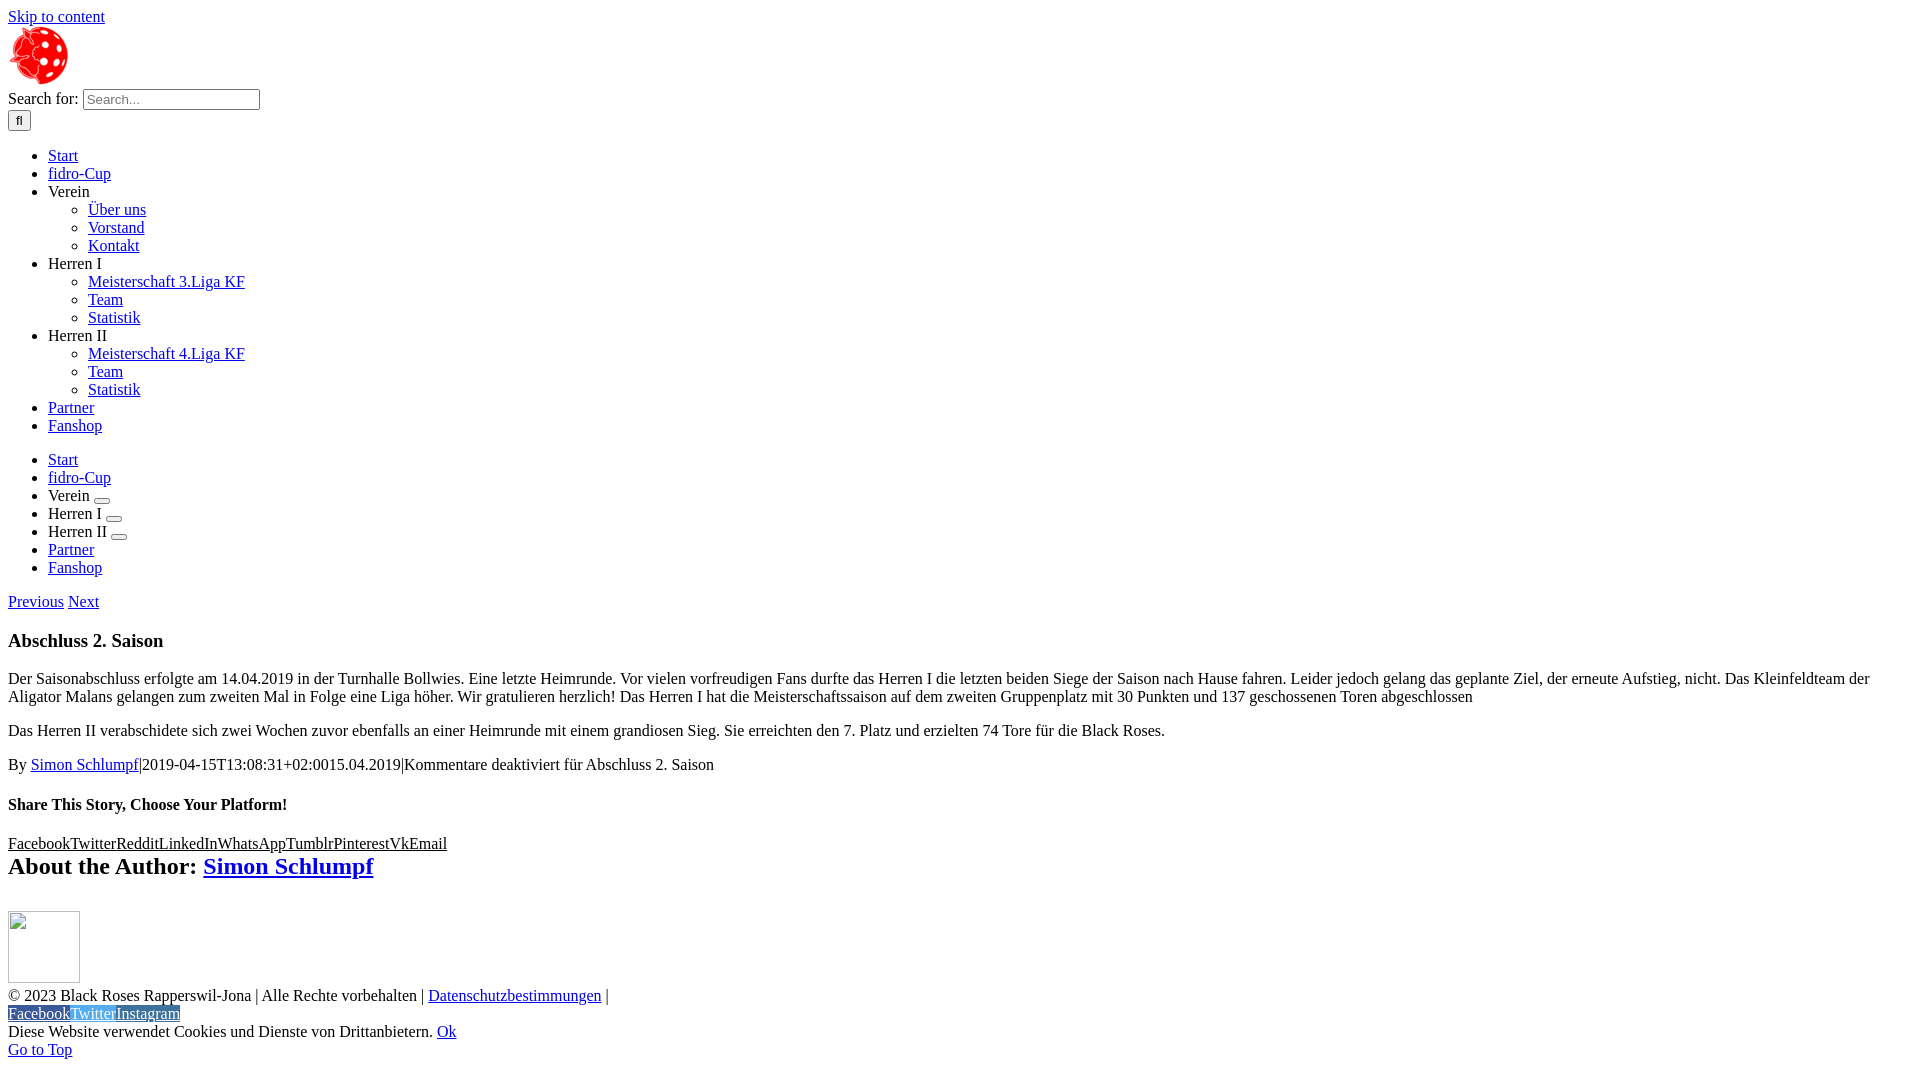 This screenshot has width=1920, height=1080. I want to click on Meisterschaft 4.Liga KF, so click(166, 354).